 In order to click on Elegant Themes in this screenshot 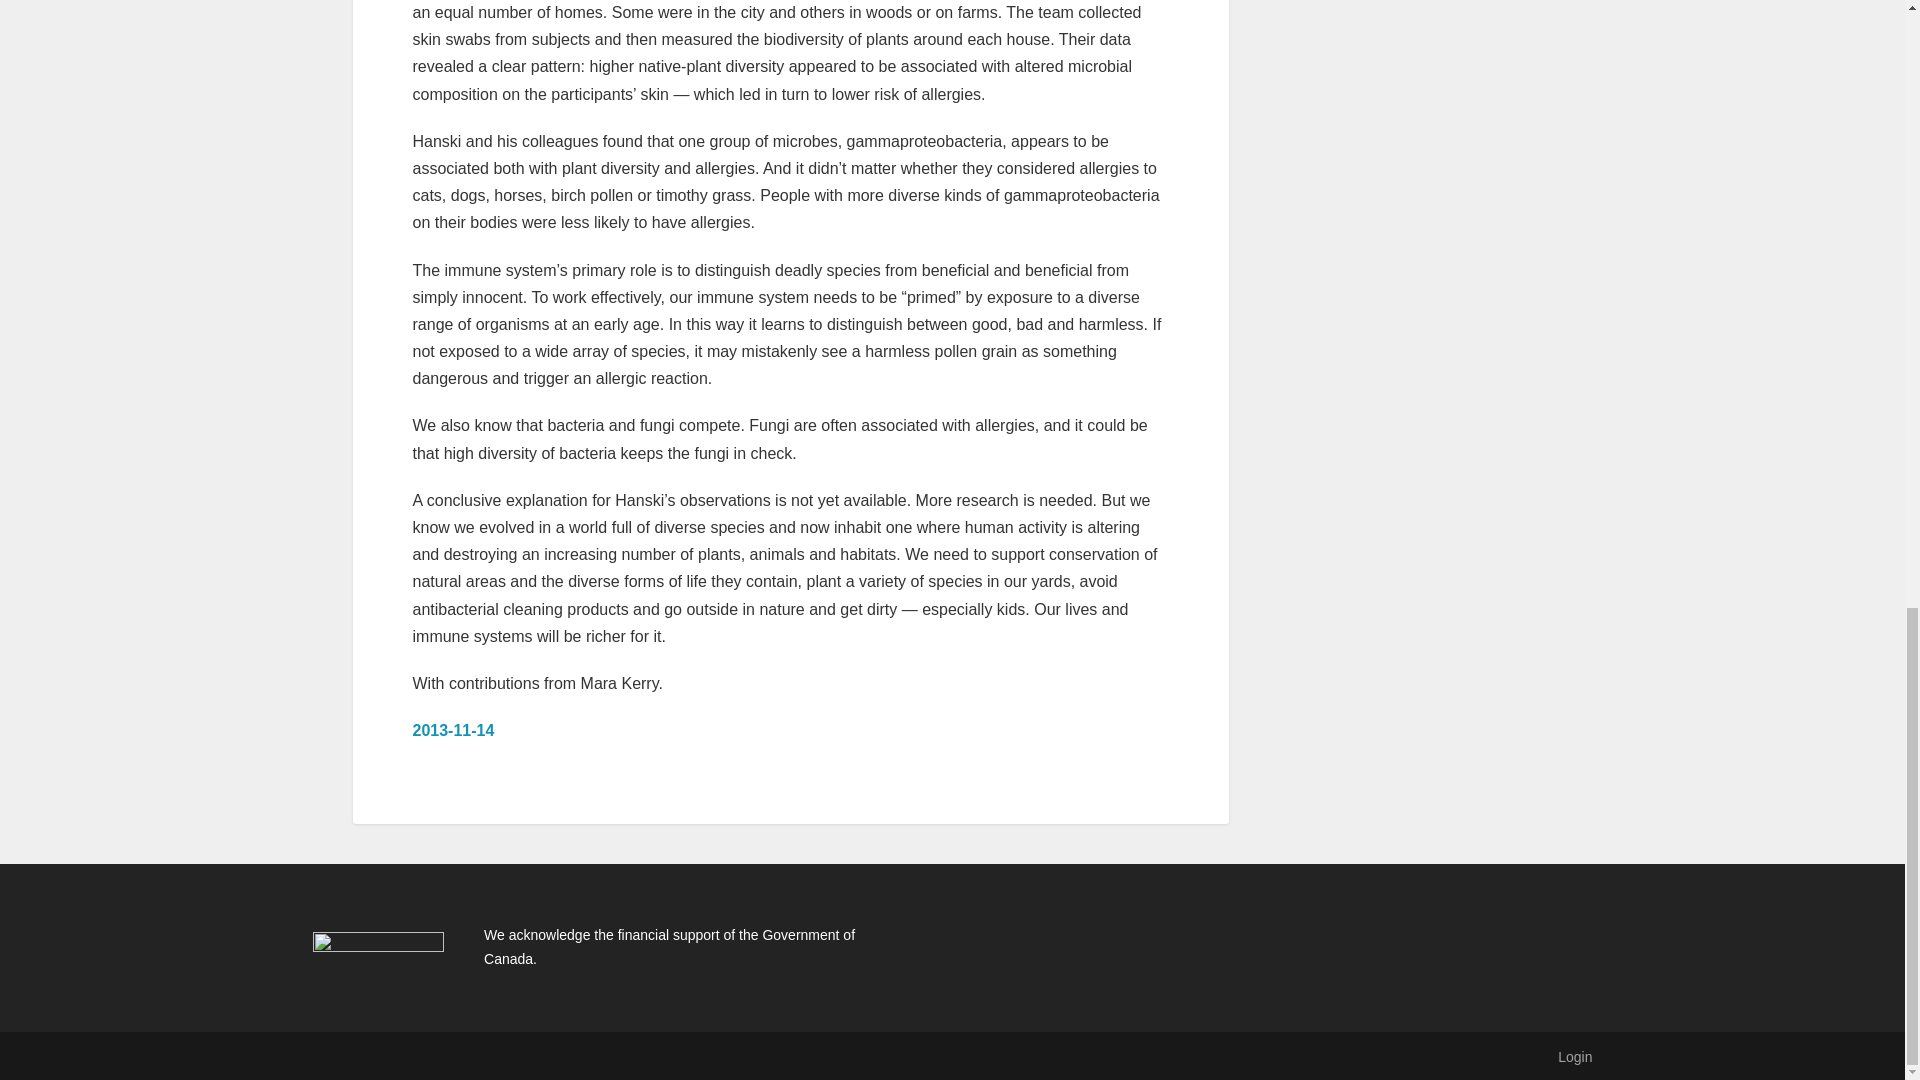, I will do `click(443, 1056)`.